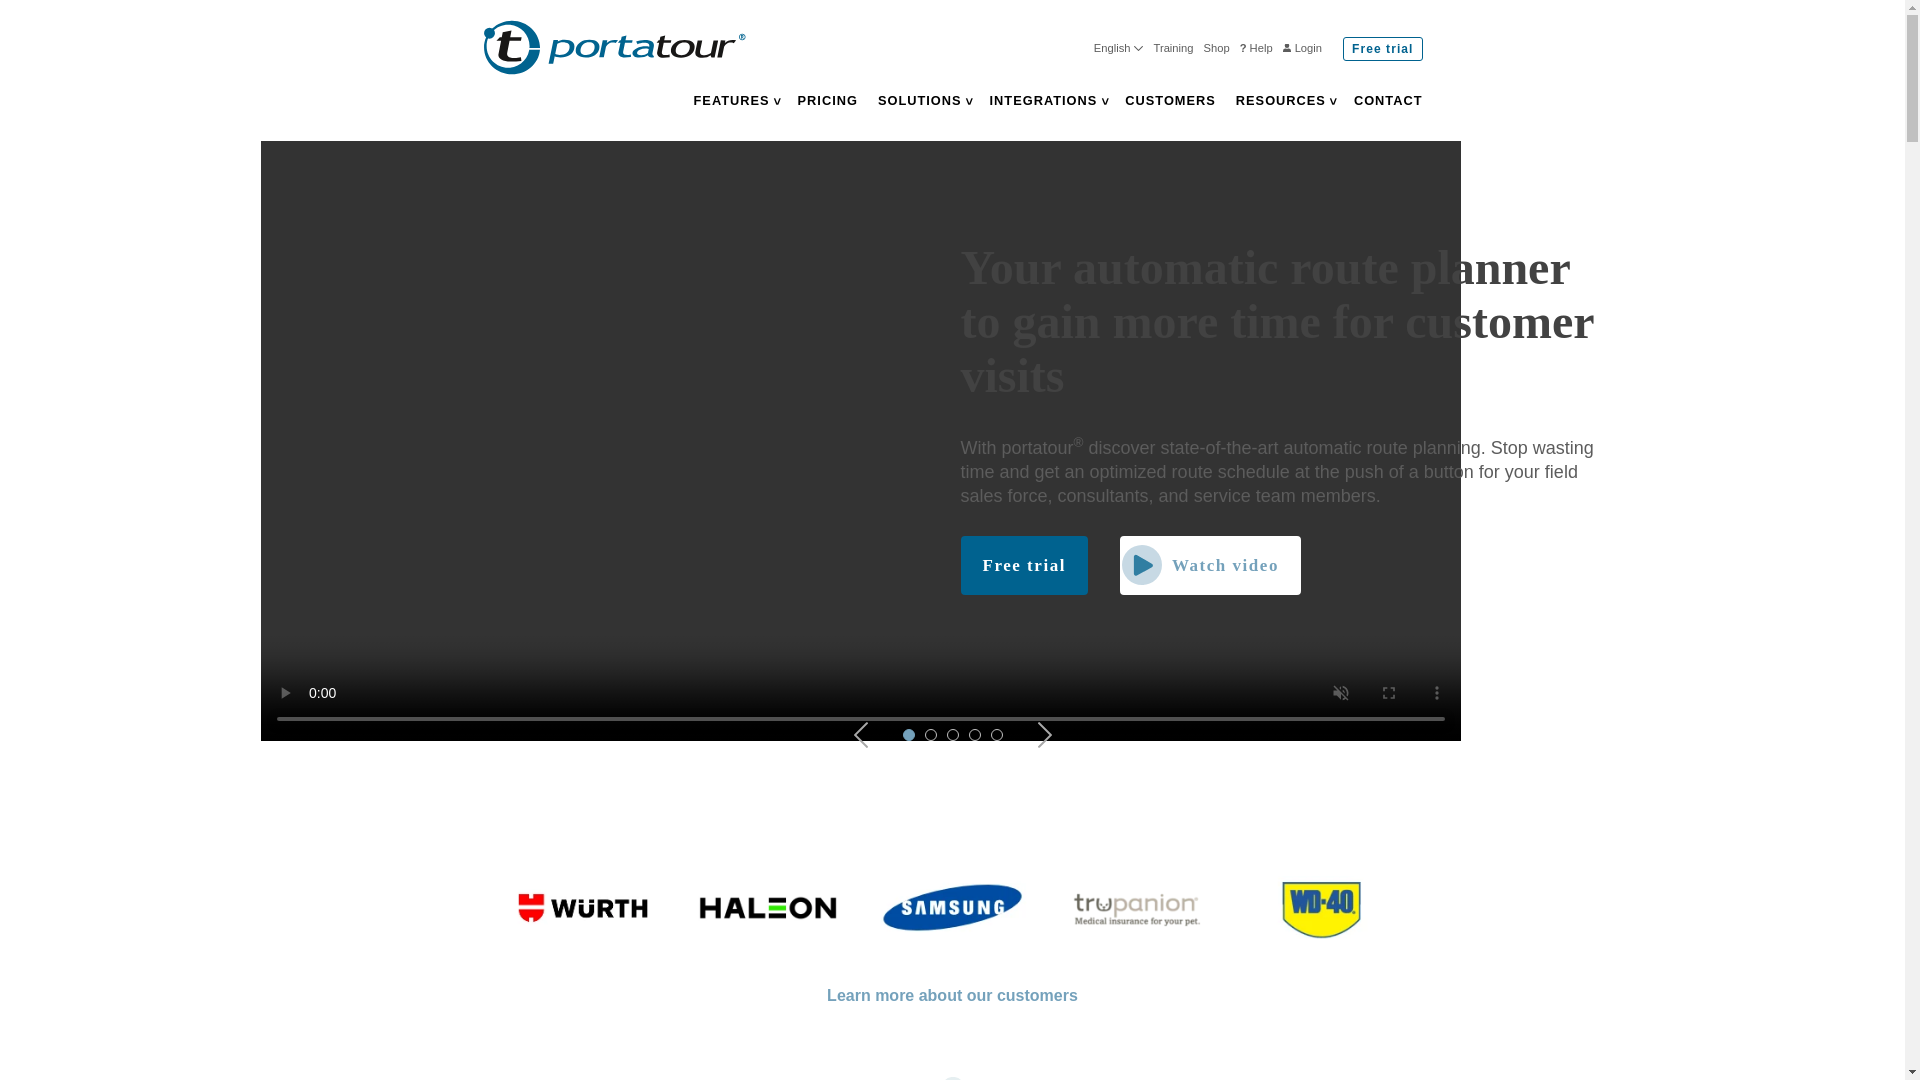 This screenshot has height=1080, width=1920. What do you see at coordinates (768, 907) in the screenshot?
I see `Haleon` at bounding box center [768, 907].